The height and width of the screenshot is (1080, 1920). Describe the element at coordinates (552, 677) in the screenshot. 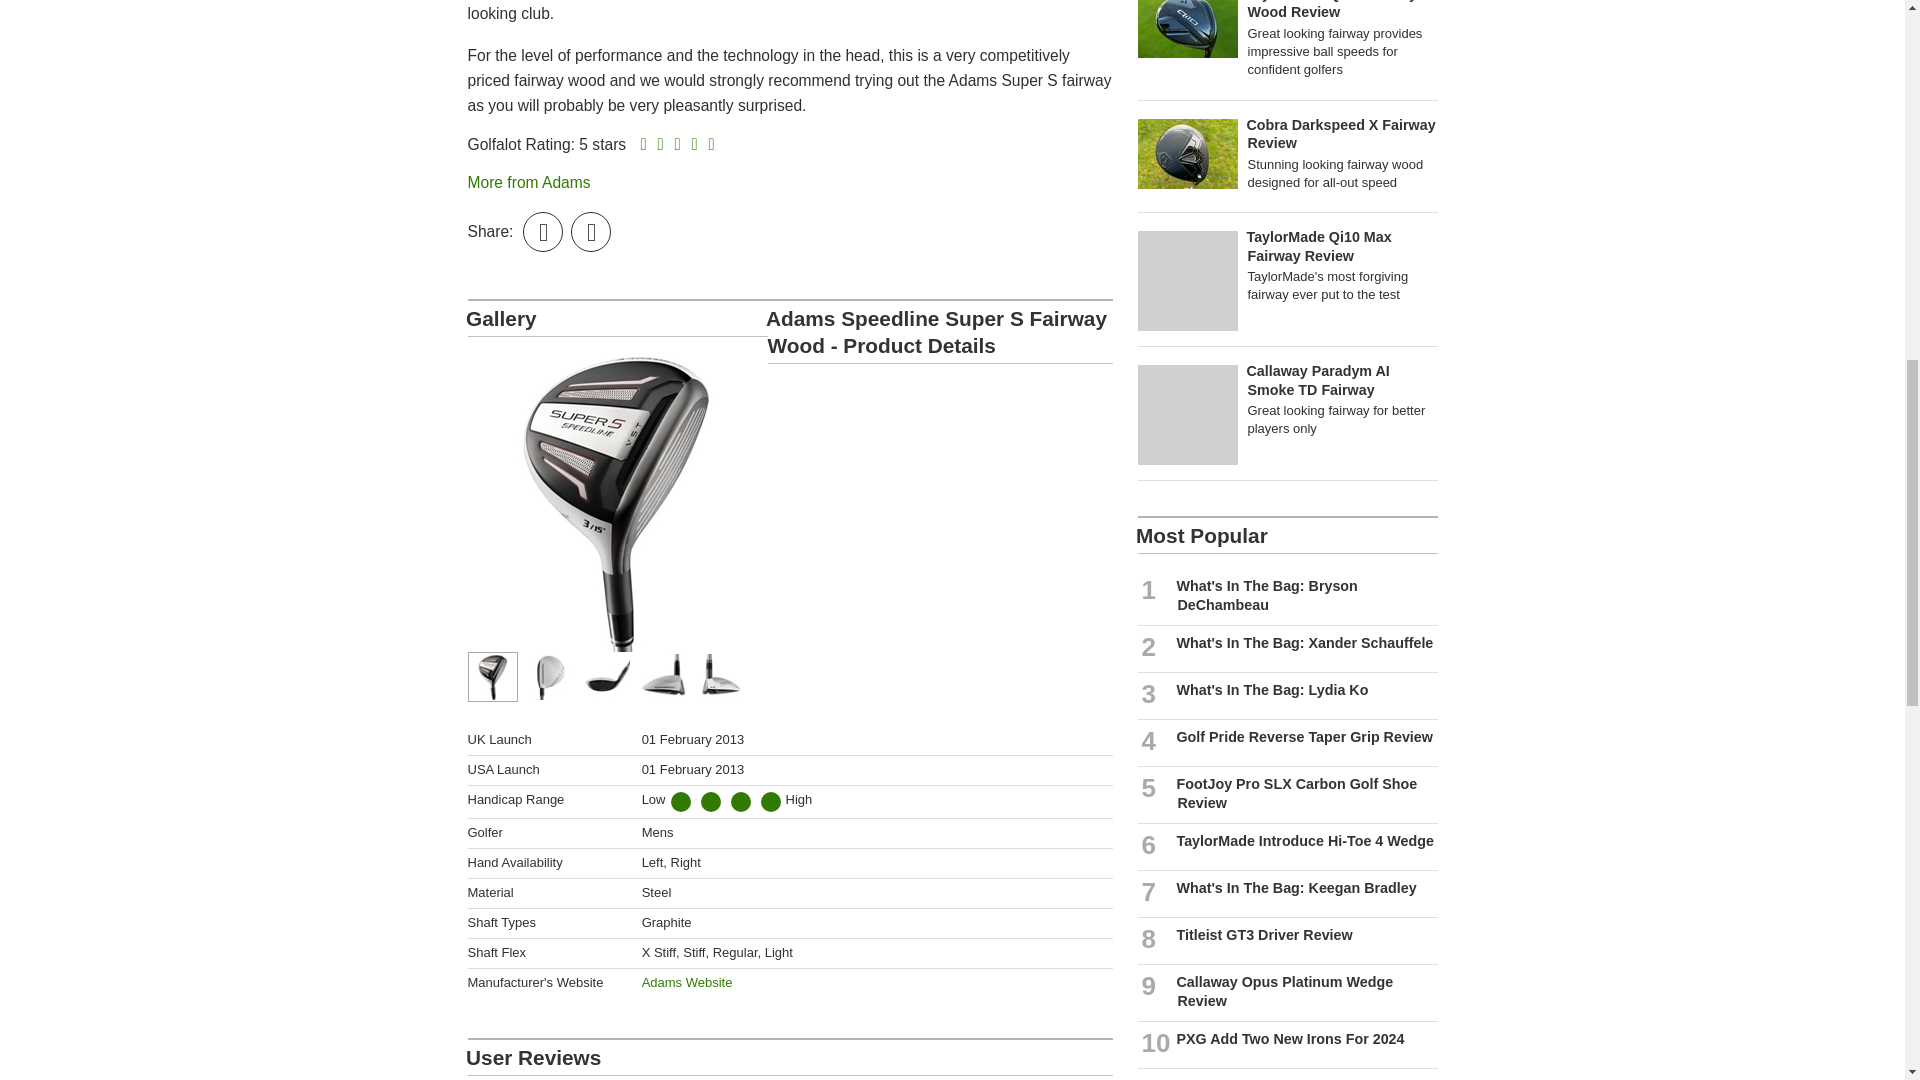

I see `Adams Speedline Super S Fairway - Address` at that location.